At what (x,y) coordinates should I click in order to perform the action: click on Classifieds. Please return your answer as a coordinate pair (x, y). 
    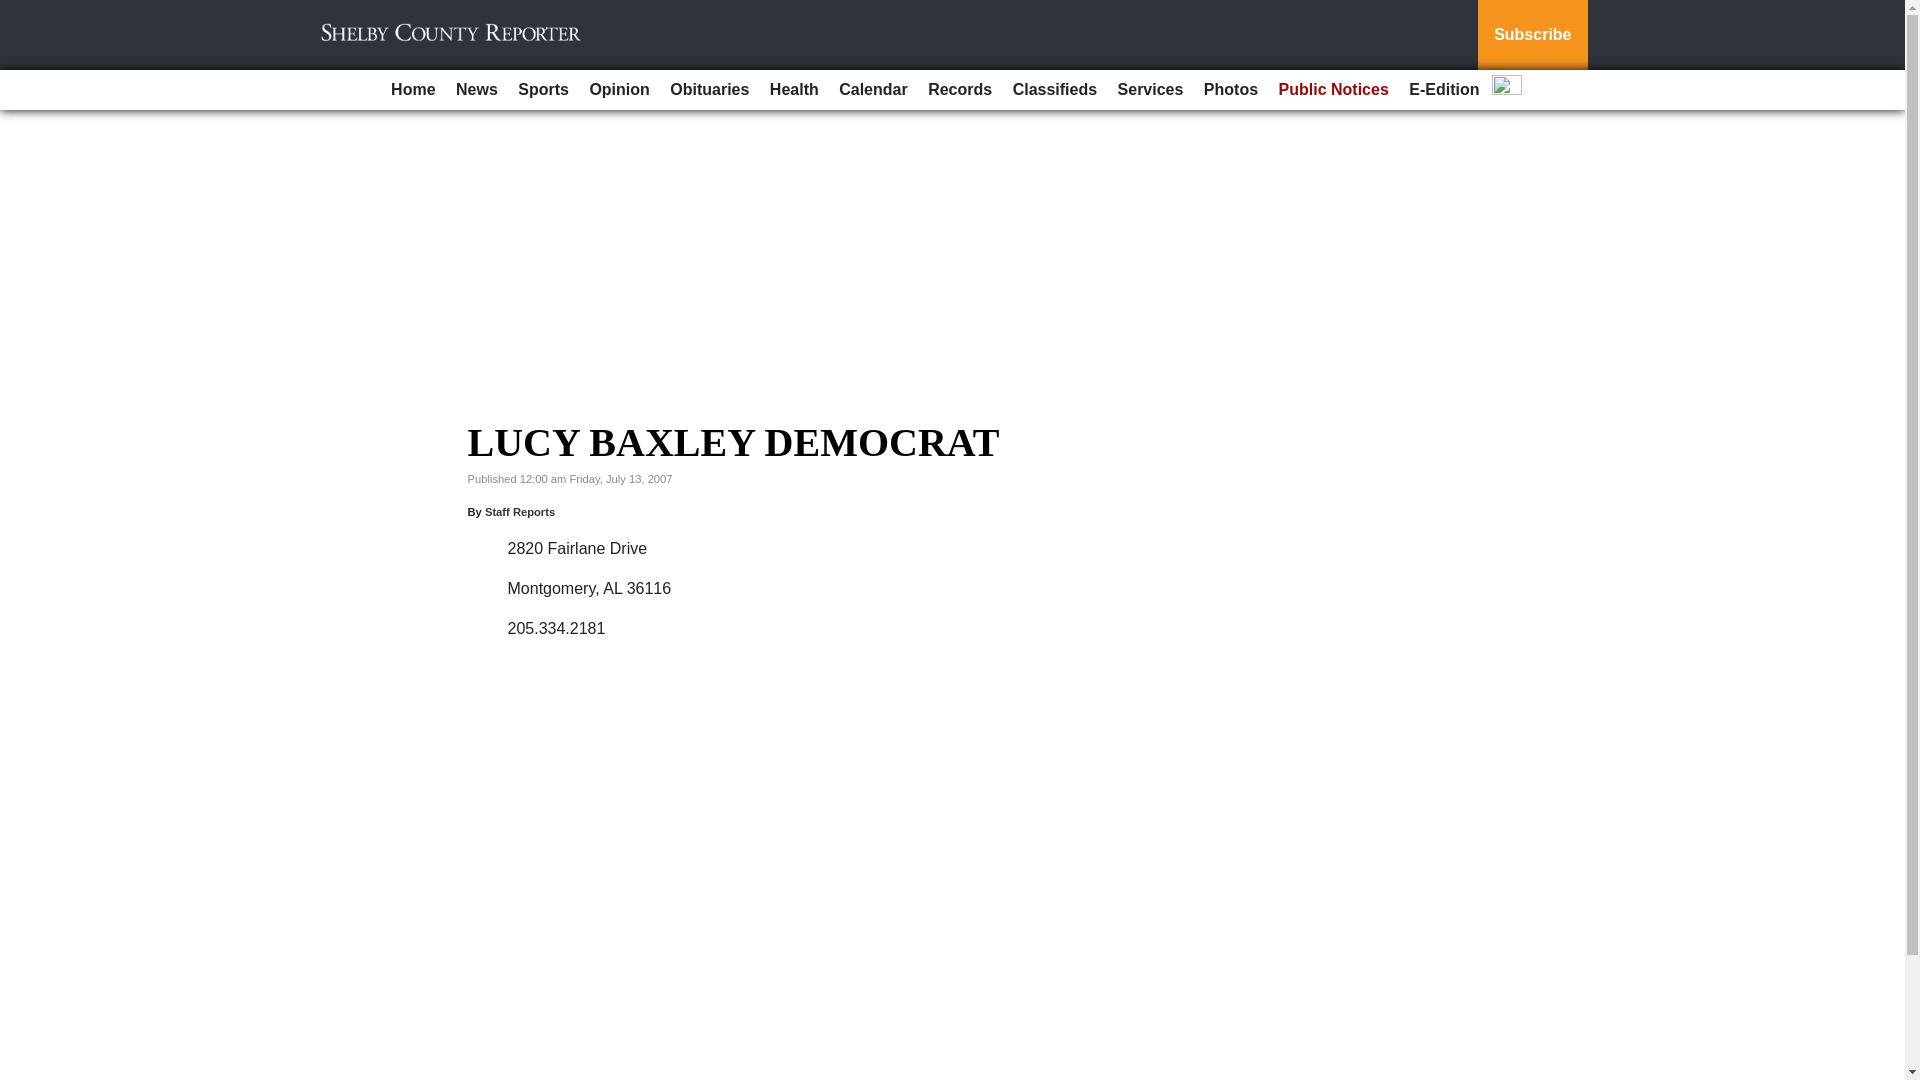
    Looking at the image, I should click on (1054, 90).